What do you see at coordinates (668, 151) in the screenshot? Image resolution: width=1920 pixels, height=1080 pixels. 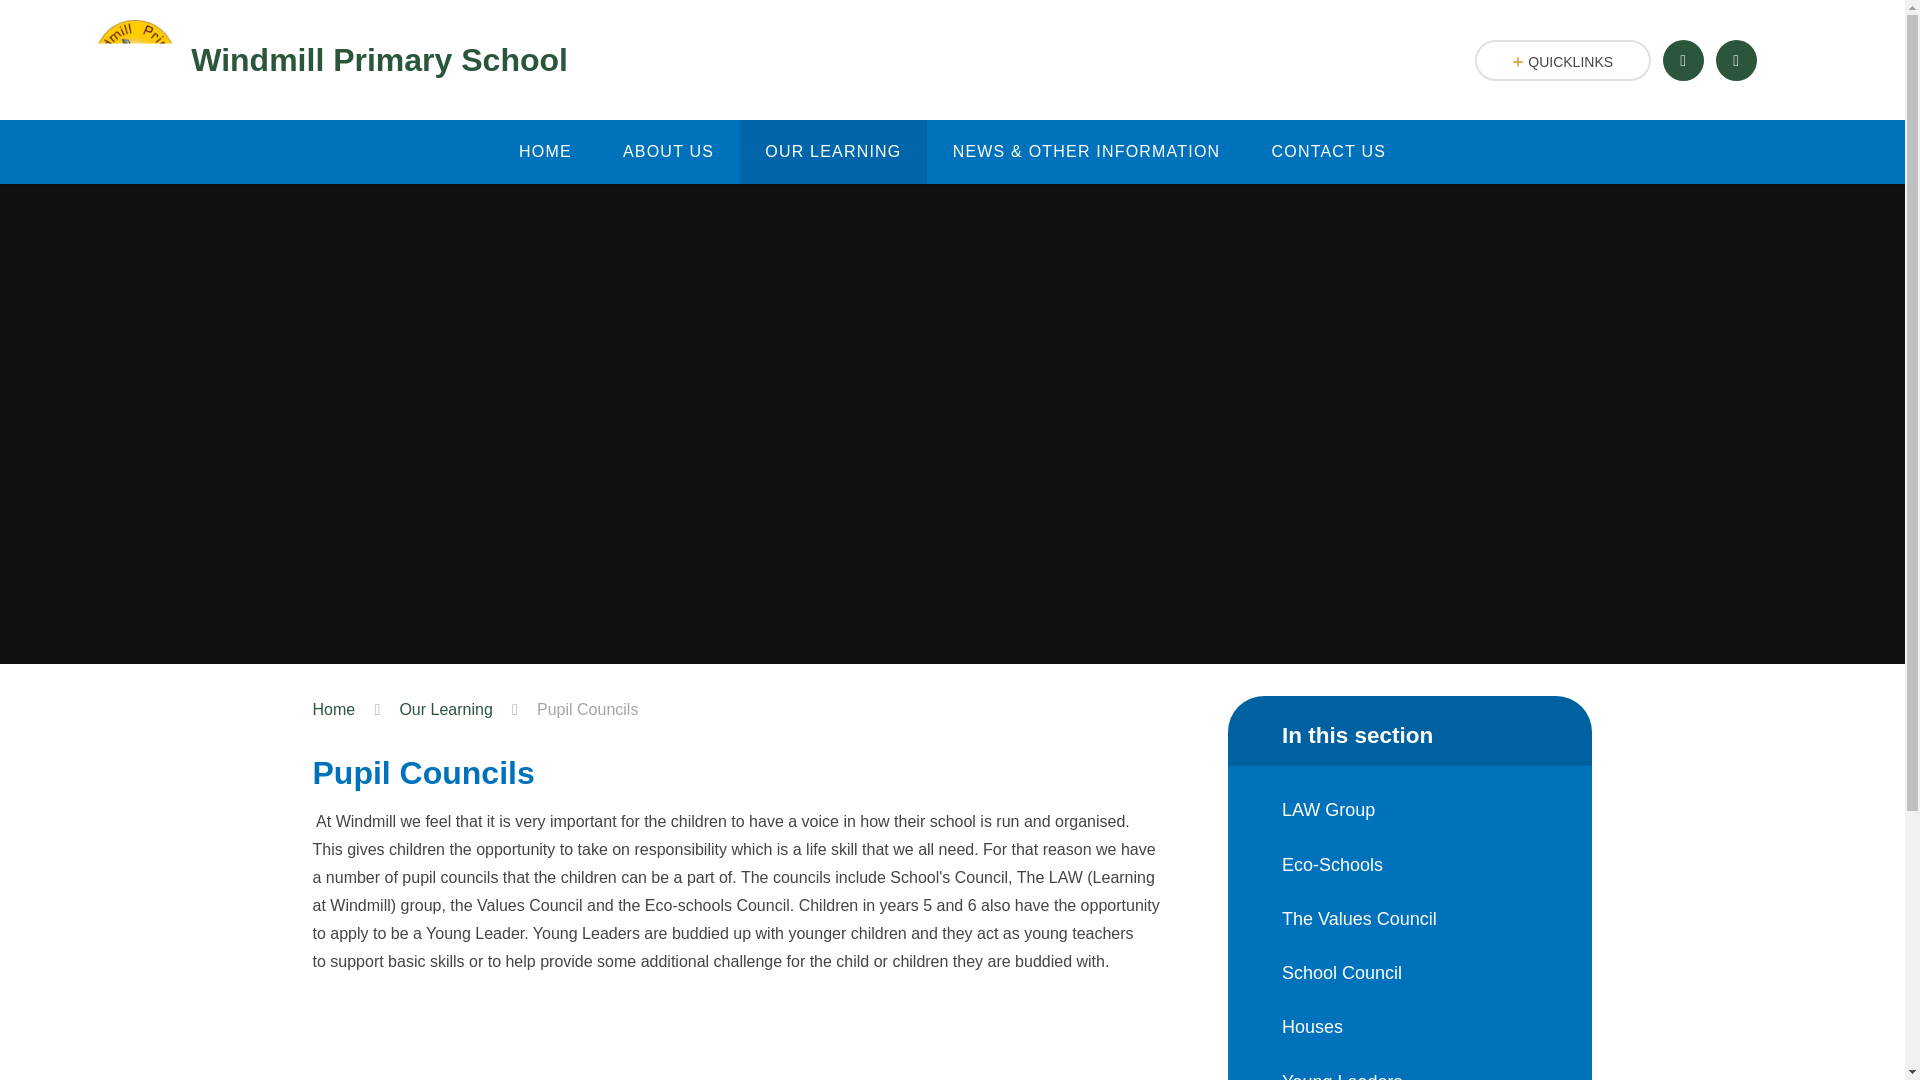 I see `ABOUT US` at bounding box center [668, 151].